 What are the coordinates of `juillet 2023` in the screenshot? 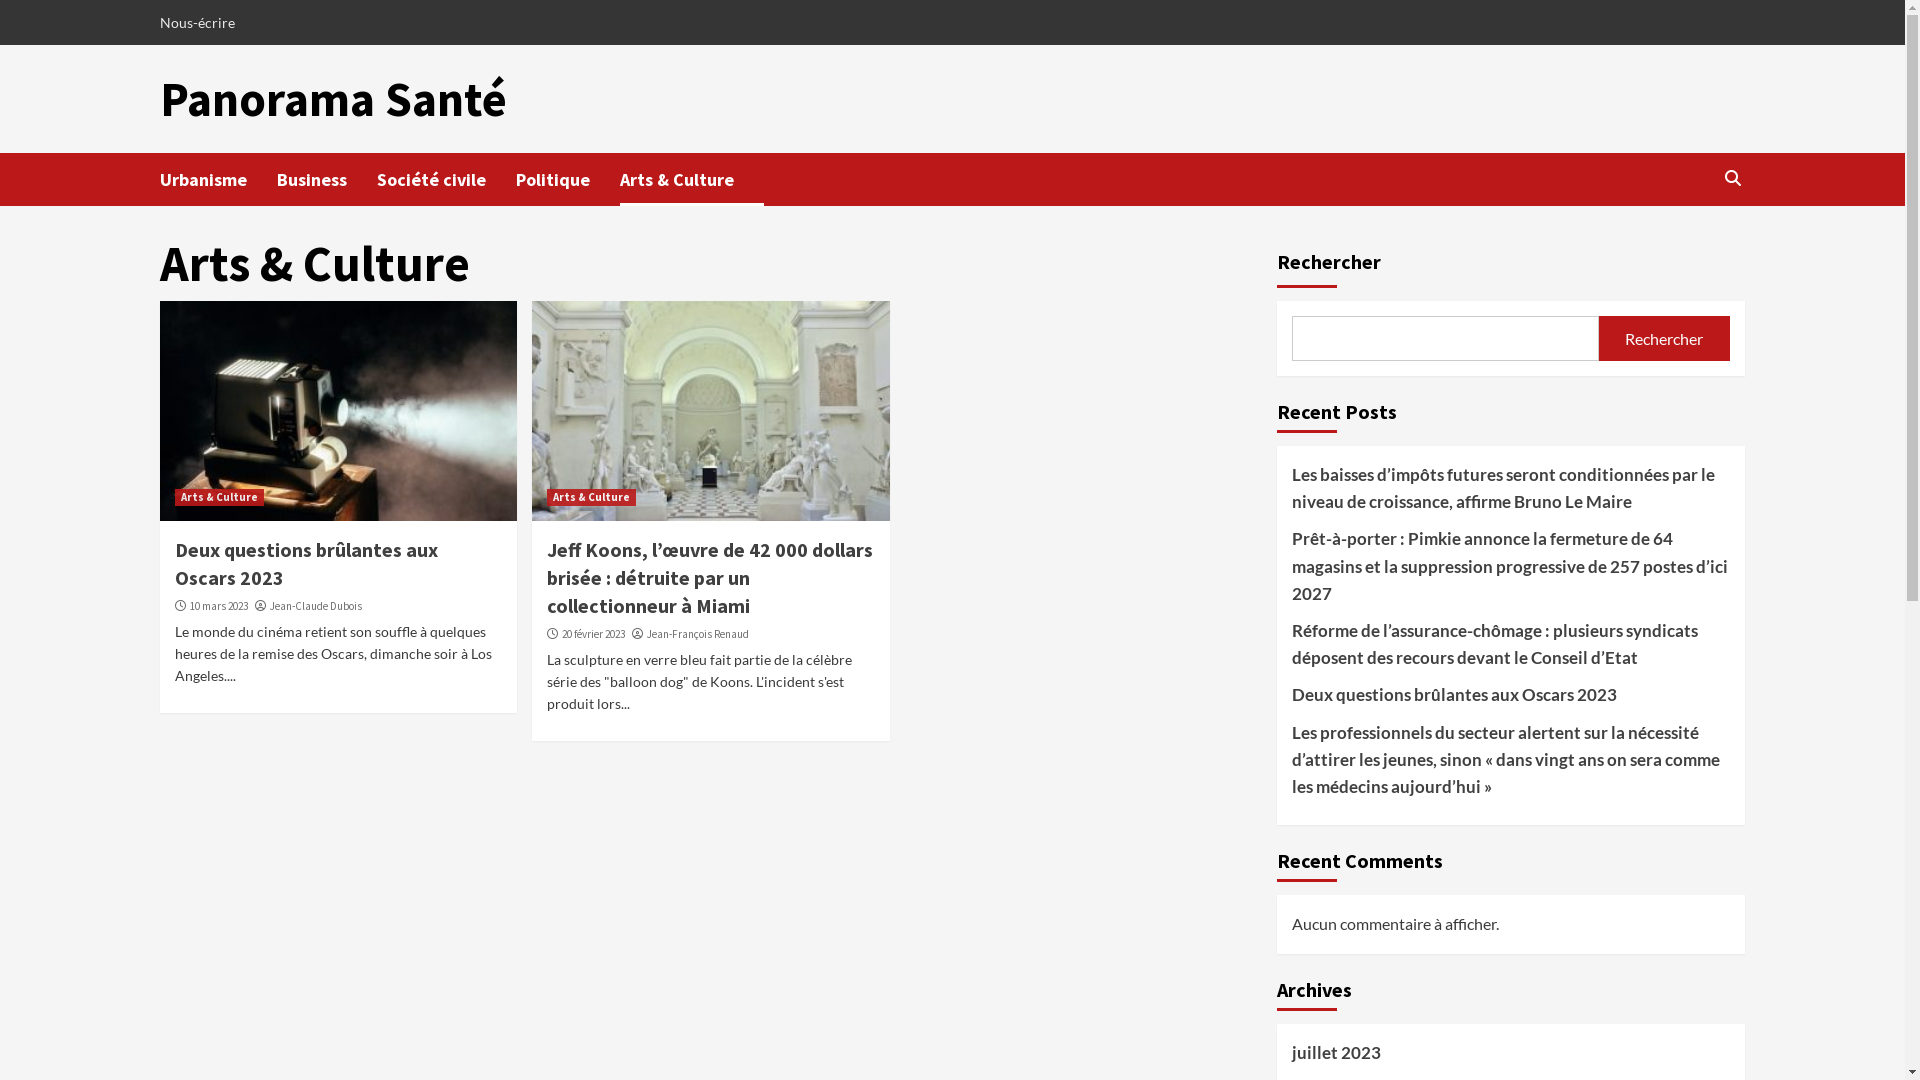 It's located at (1511, 1058).